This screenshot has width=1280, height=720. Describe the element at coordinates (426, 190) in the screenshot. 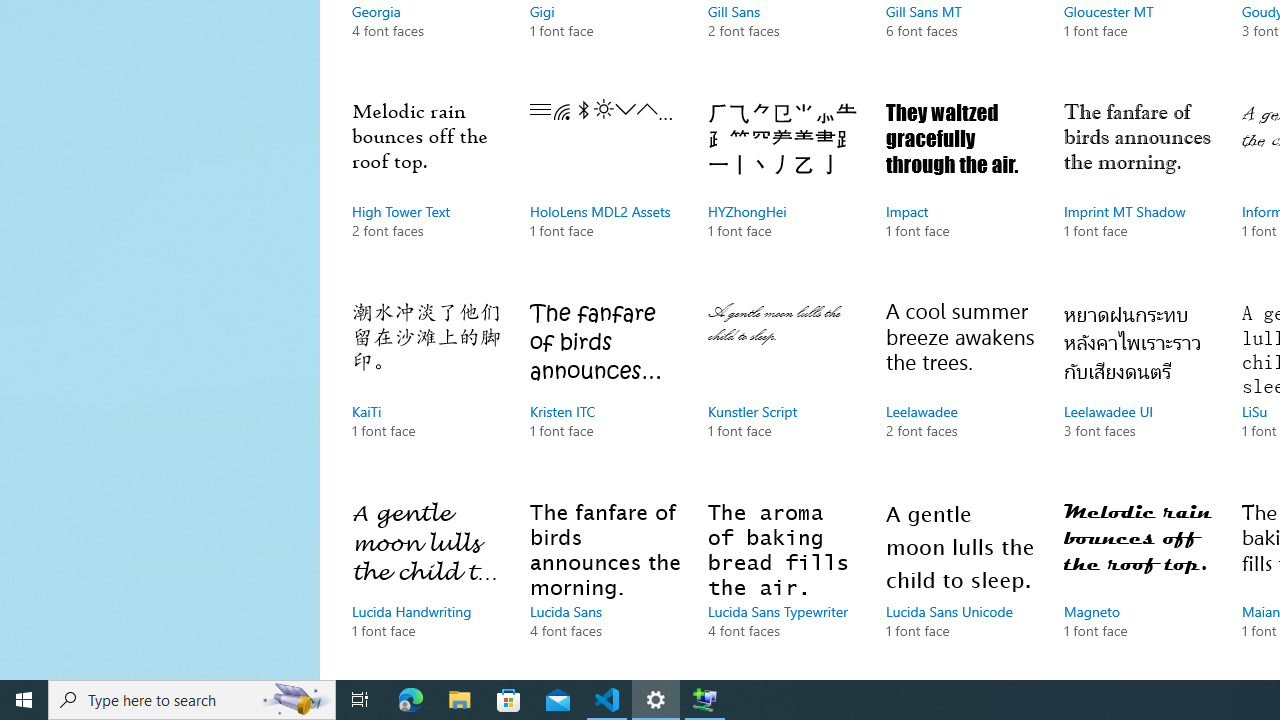

I see `High Tower Text, 2 font faces` at that location.